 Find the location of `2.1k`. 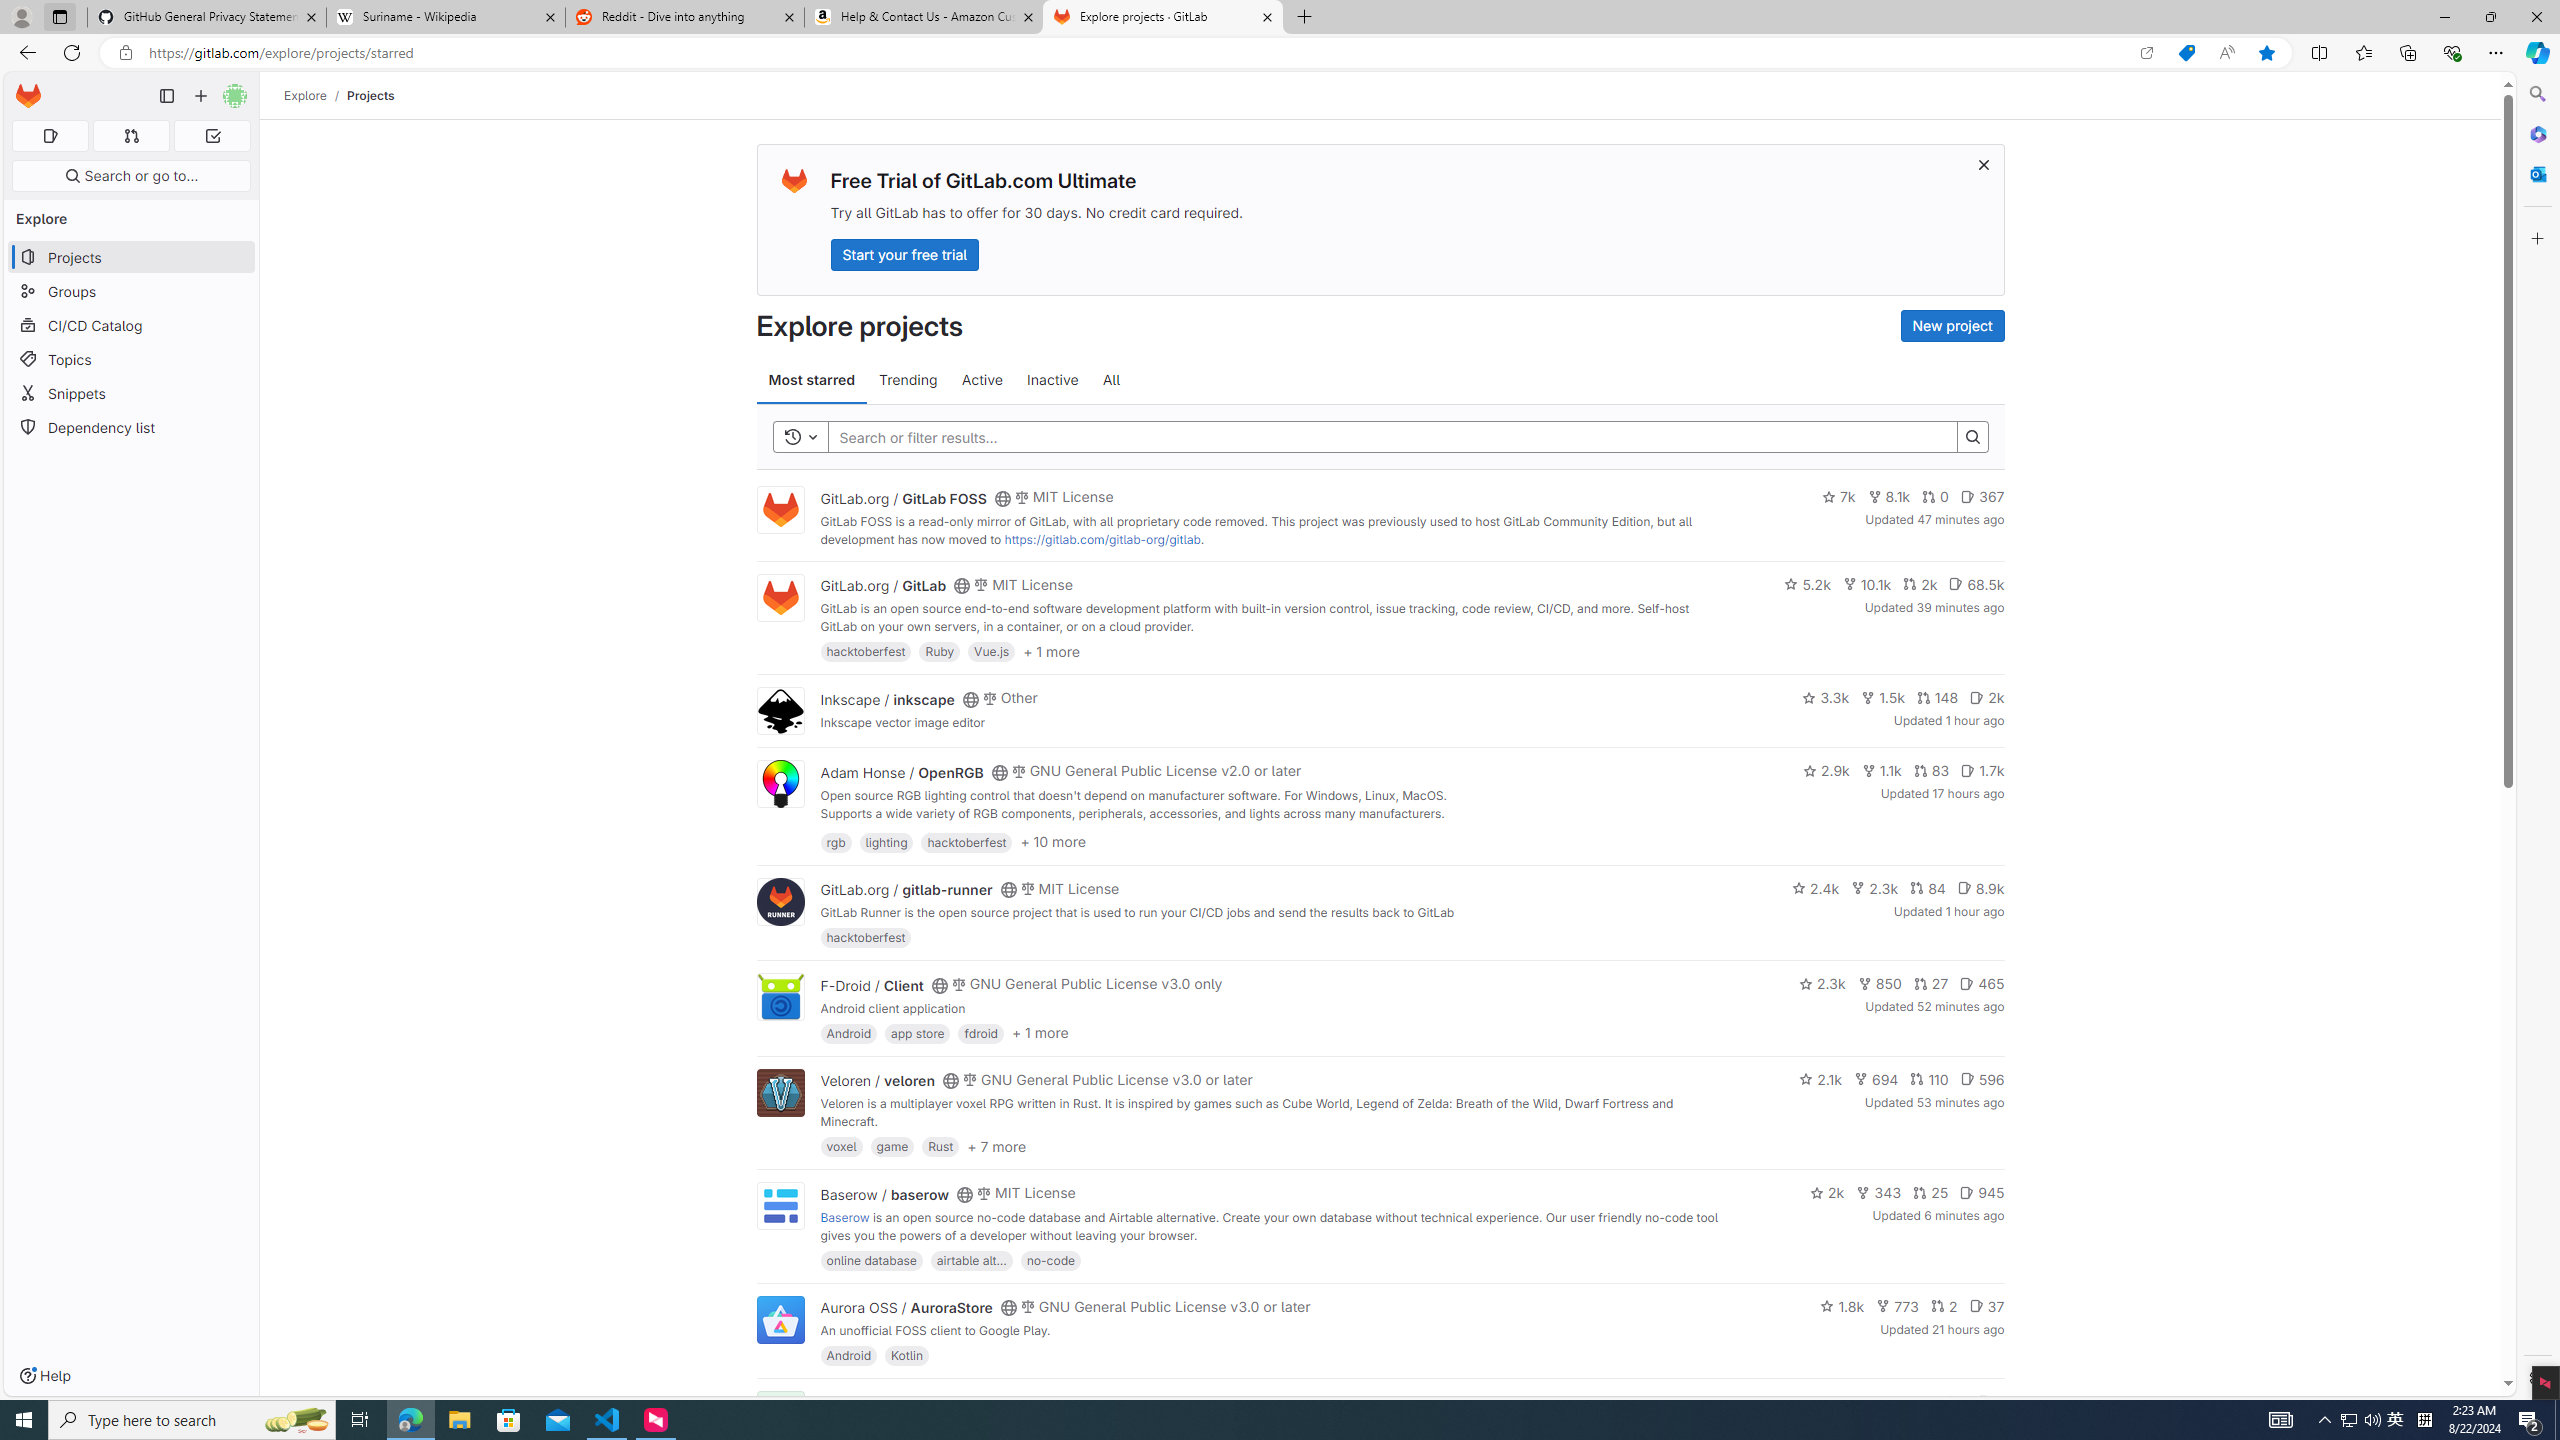

2.1k is located at coordinates (1821, 1079).